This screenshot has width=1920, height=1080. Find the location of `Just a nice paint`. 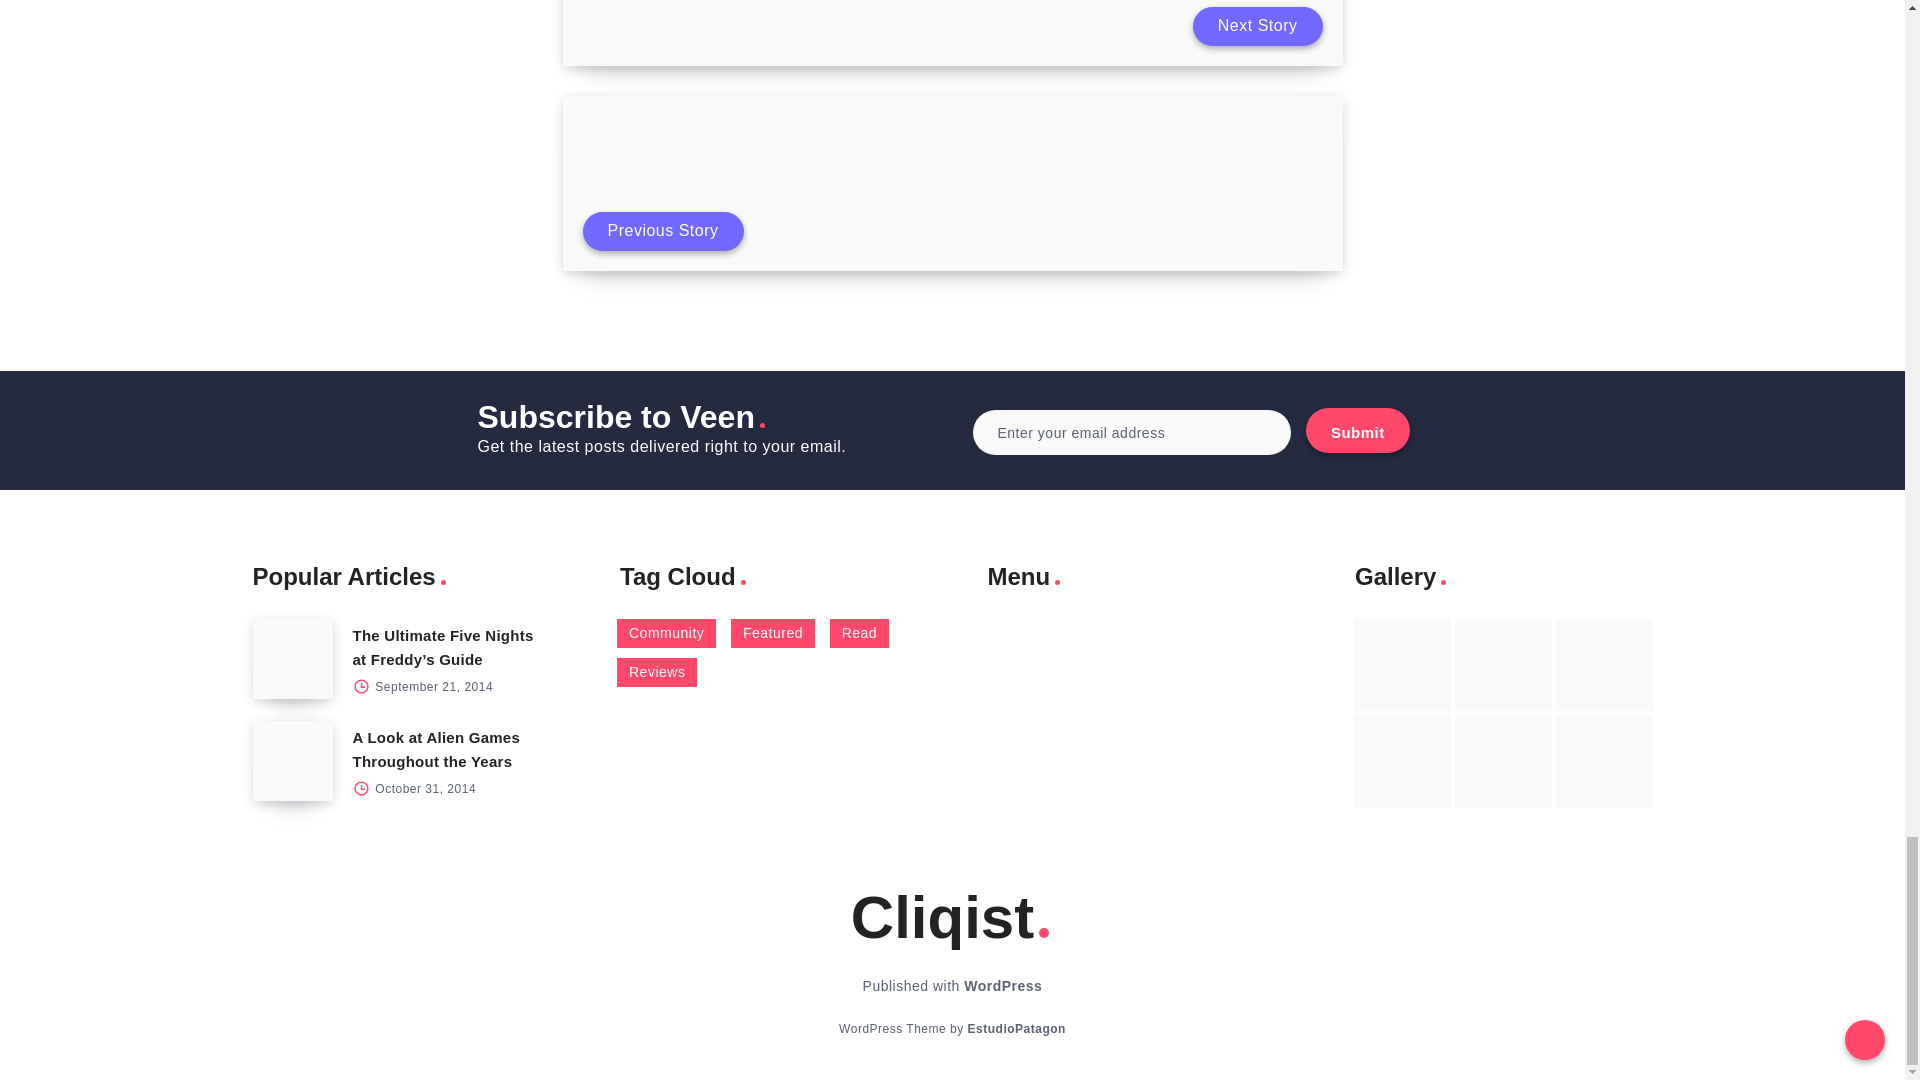

Just a nice paint is located at coordinates (1503, 760).